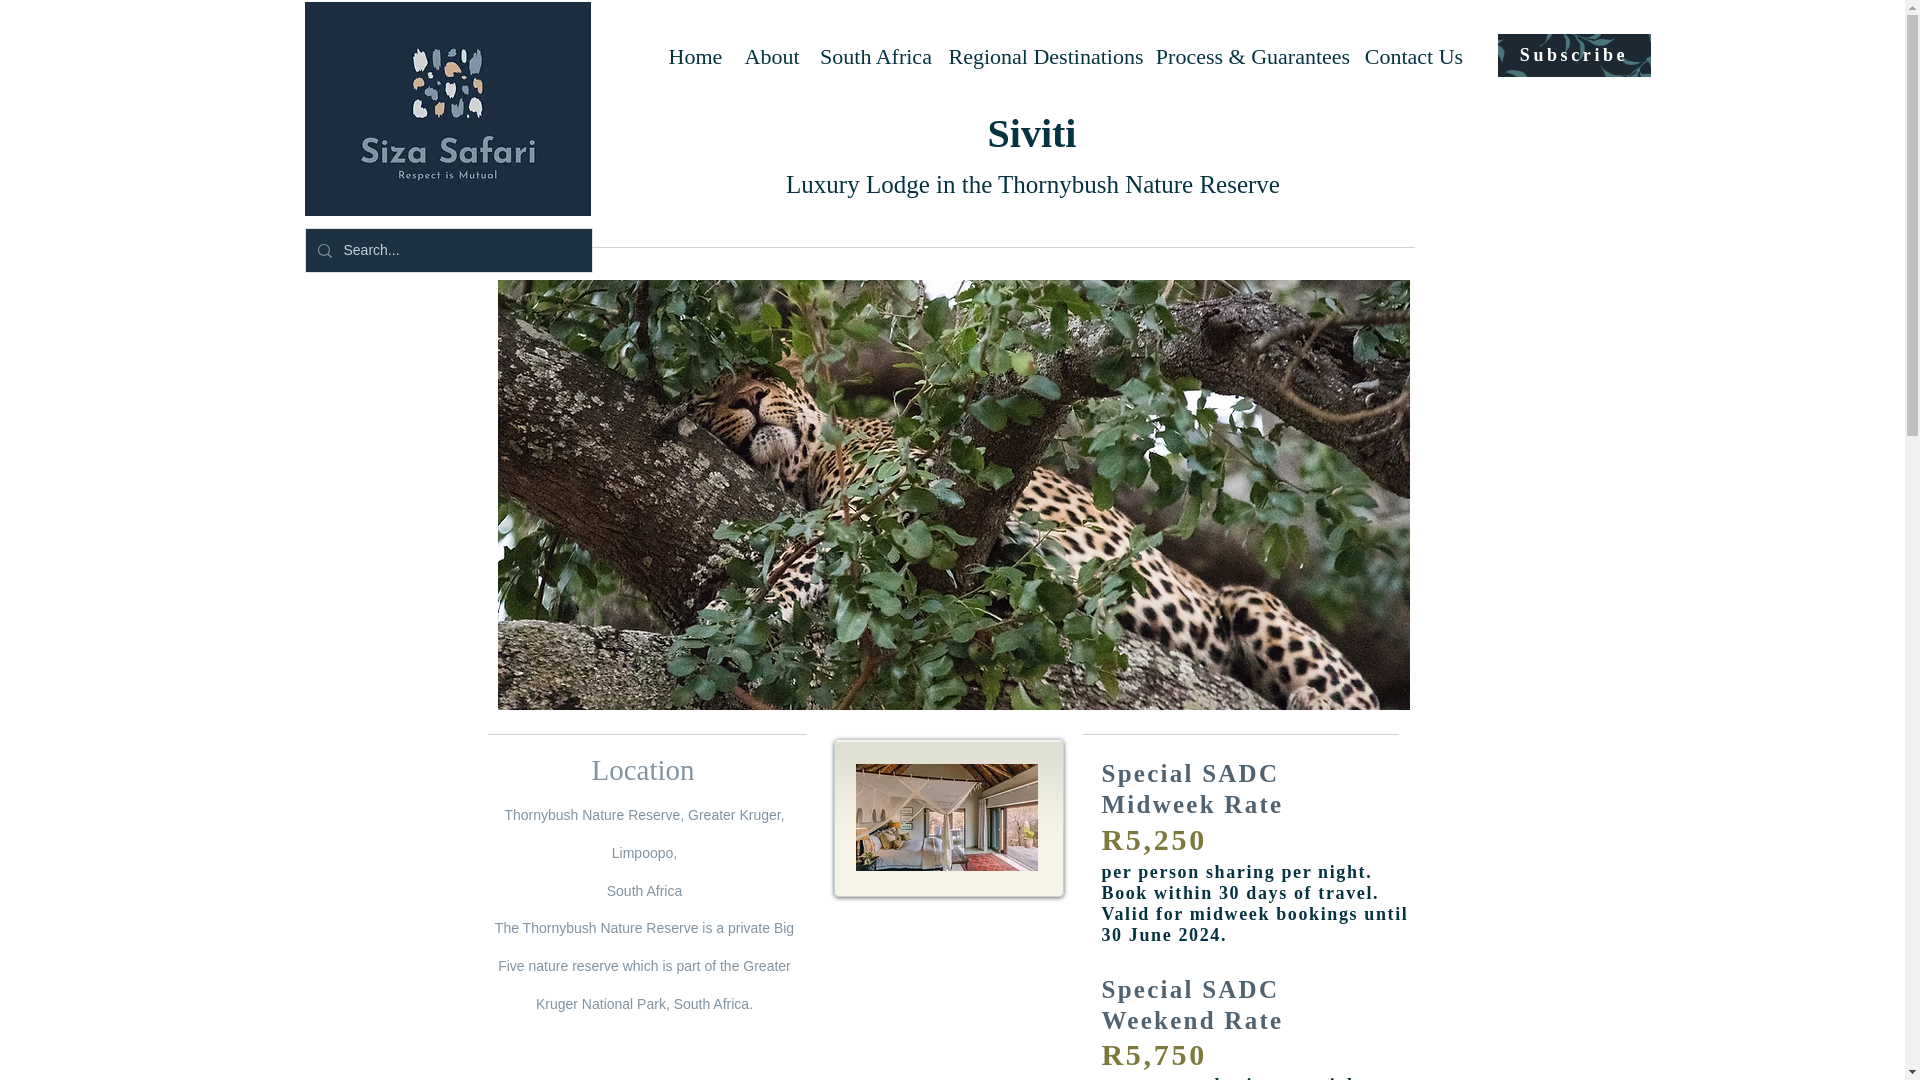 This screenshot has width=1920, height=1080. Describe the element at coordinates (698, 56) in the screenshot. I see `Home` at that location.